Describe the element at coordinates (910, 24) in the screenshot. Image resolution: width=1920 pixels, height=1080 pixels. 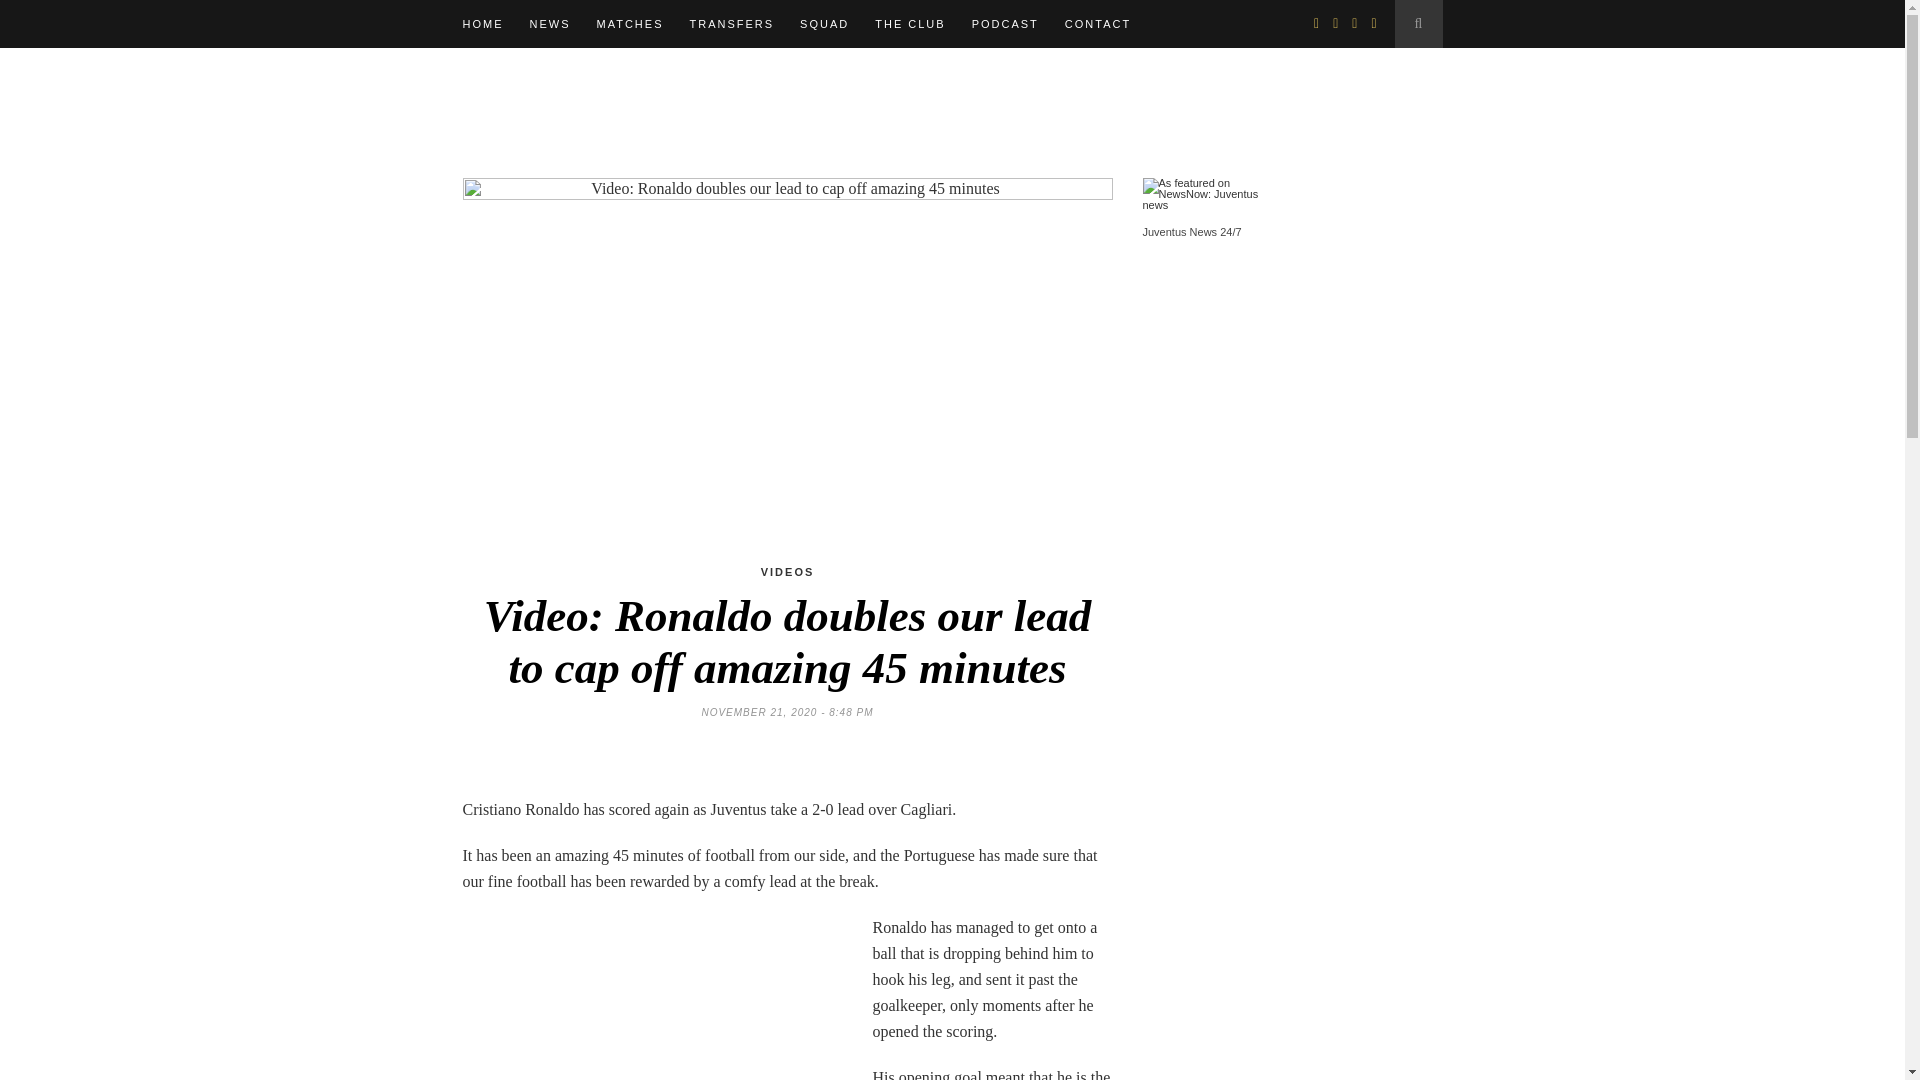
I see `The Club` at that location.